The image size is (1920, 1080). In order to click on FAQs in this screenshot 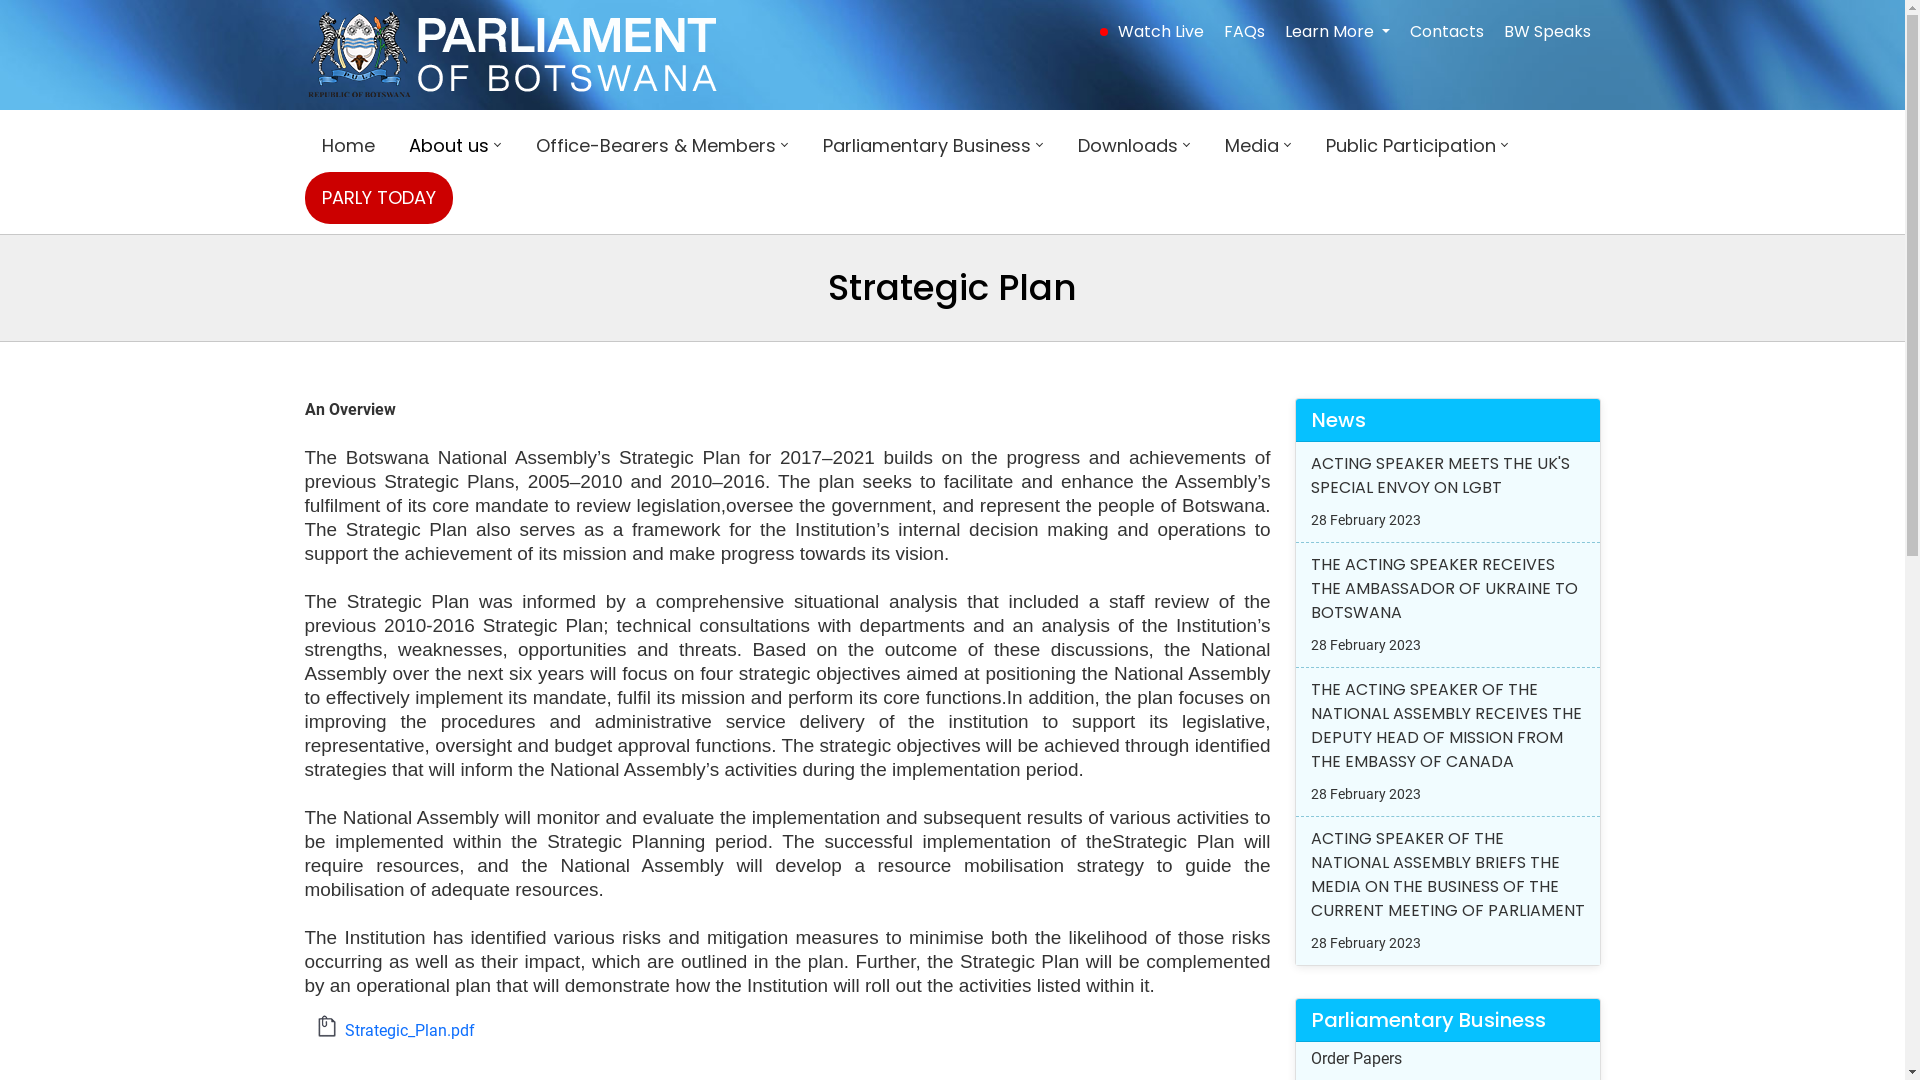, I will do `click(1244, 32)`.